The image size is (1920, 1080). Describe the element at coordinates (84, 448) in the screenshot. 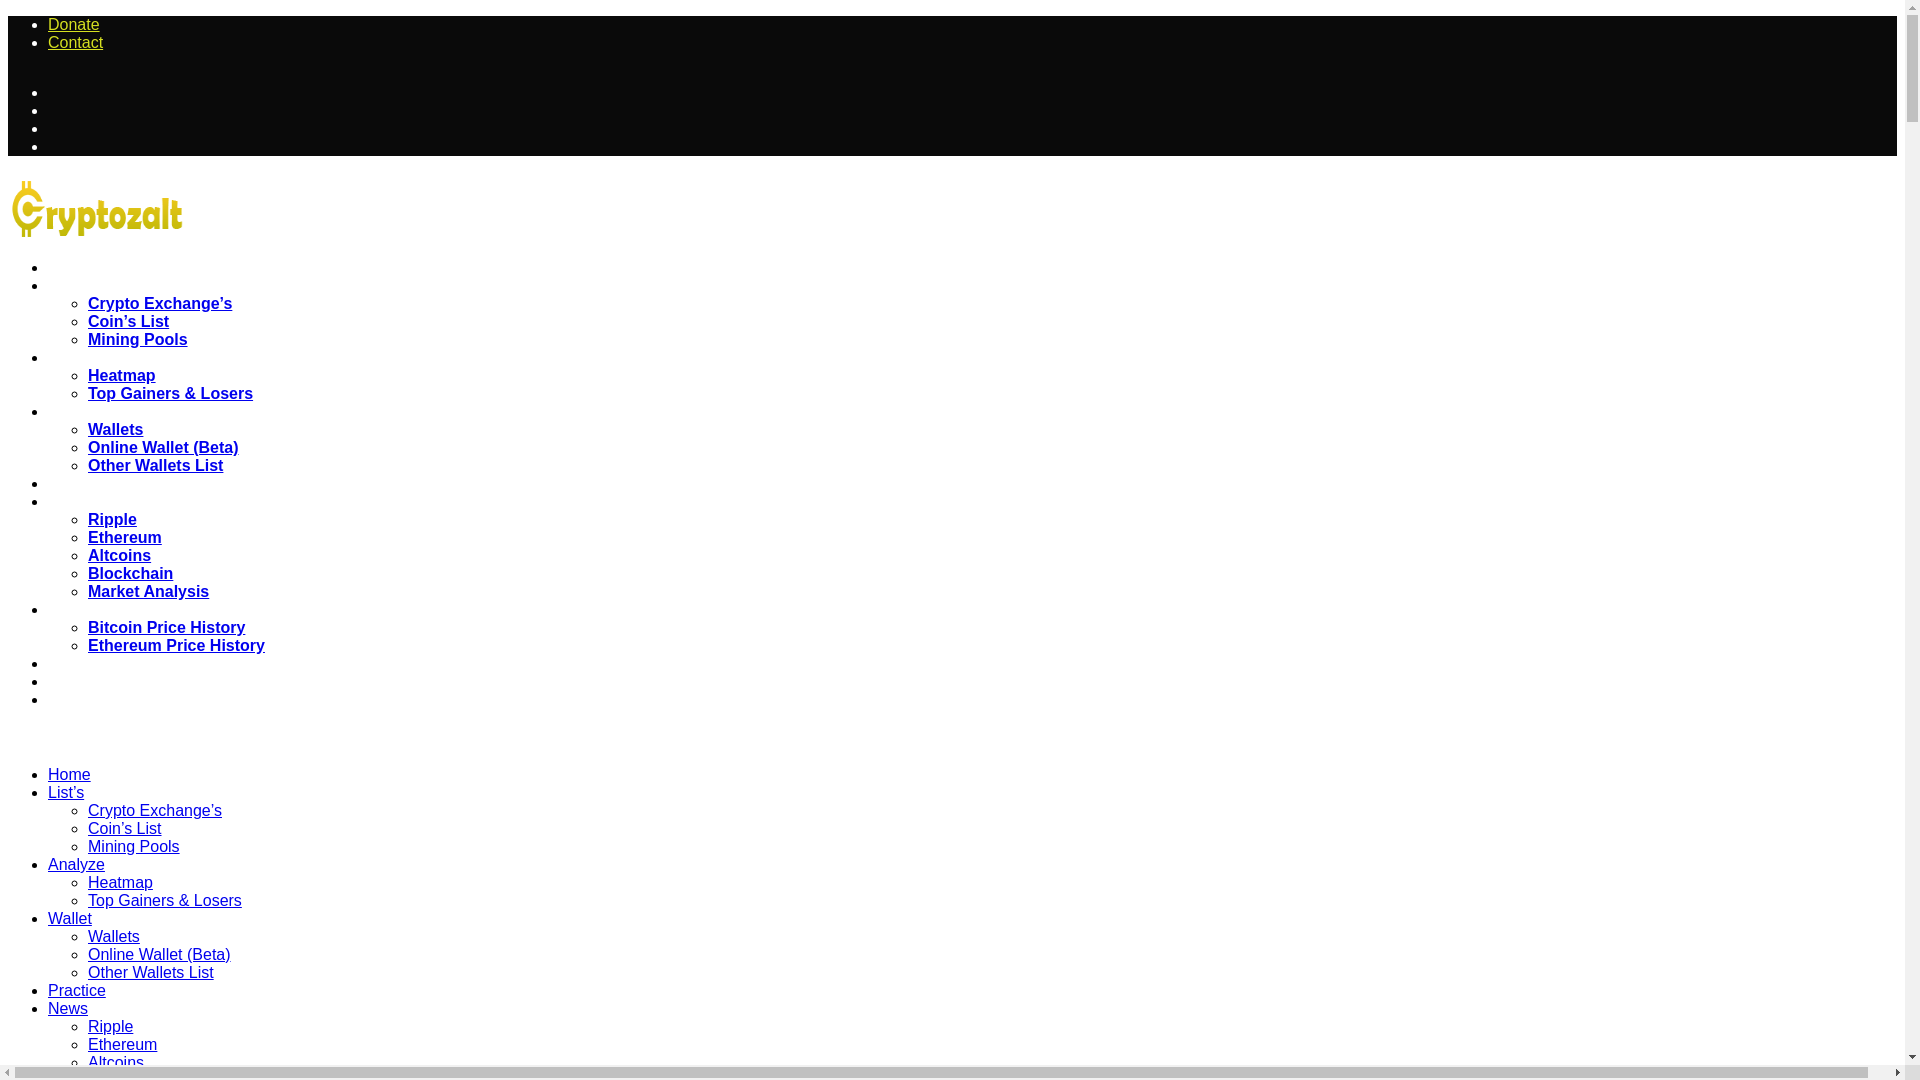

I see `Practice` at that location.